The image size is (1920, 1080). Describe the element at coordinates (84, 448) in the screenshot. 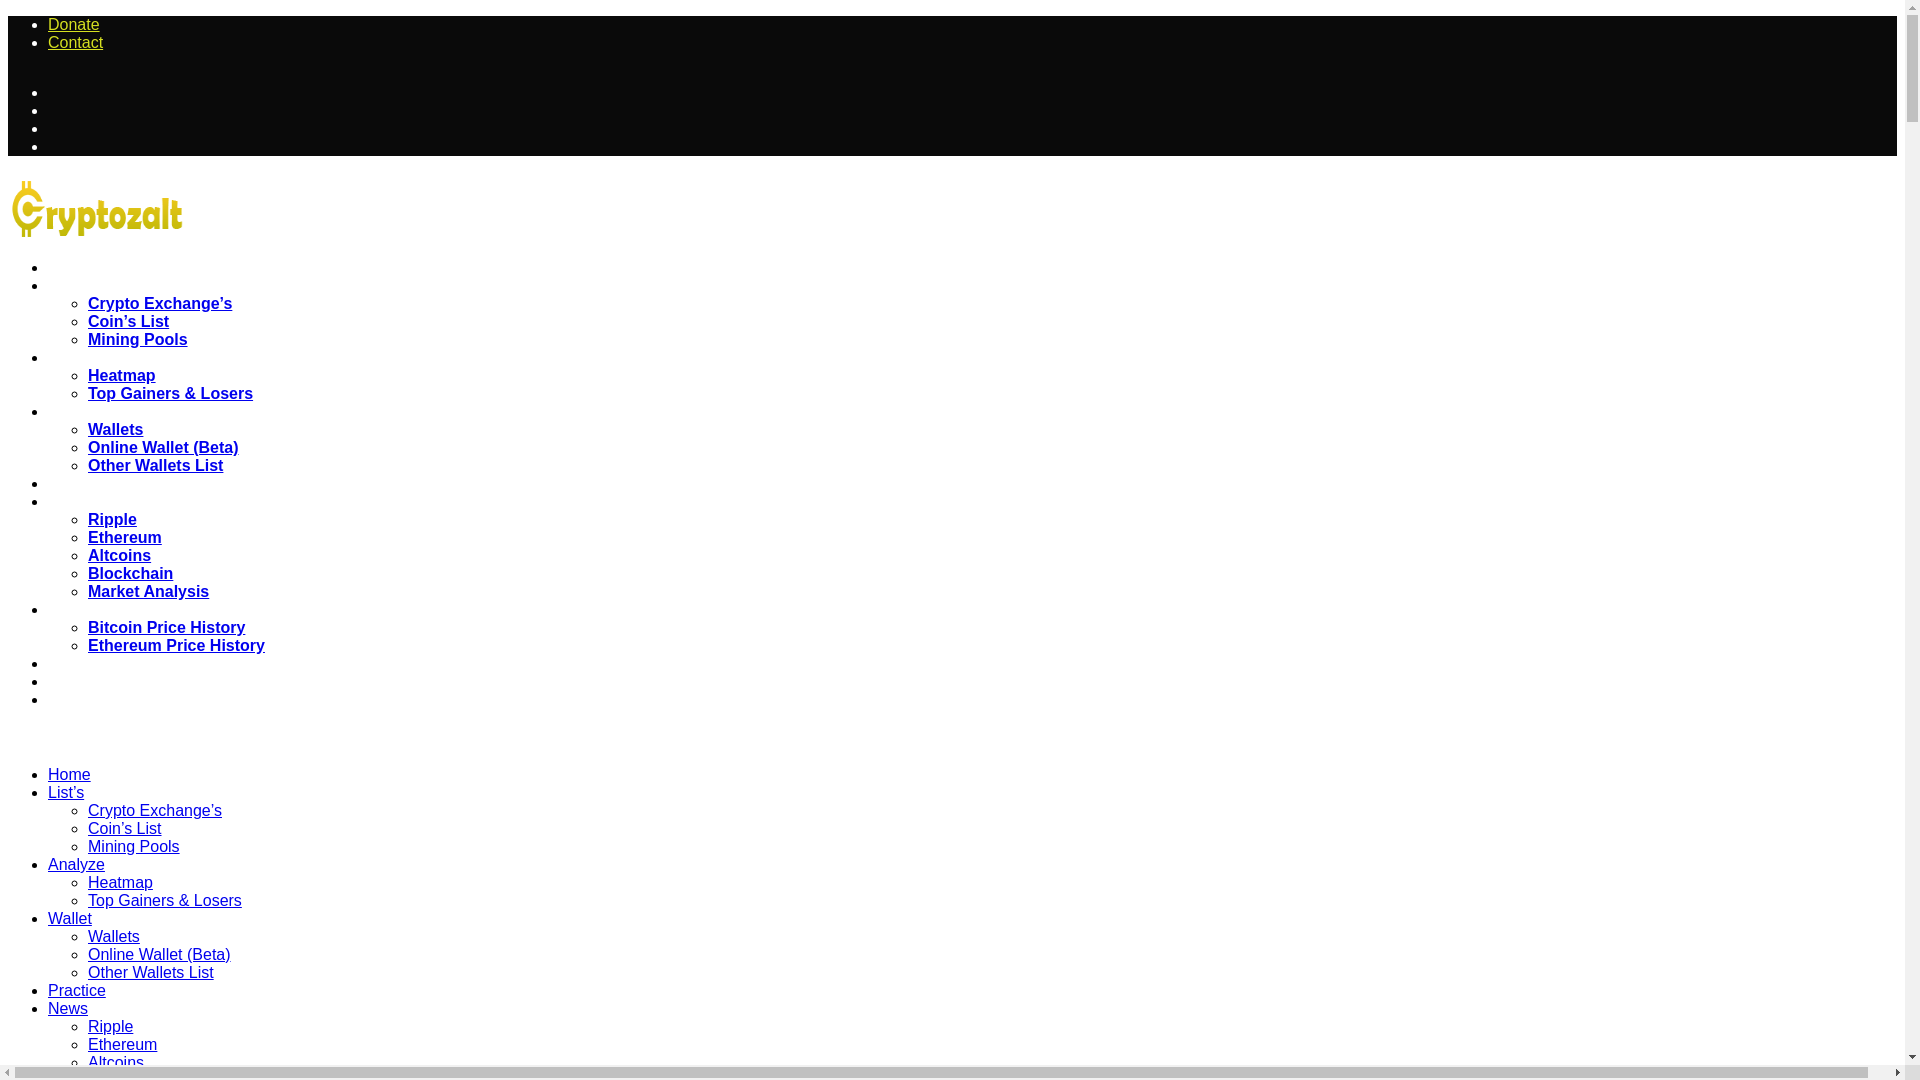

I see `Practice` at that location.